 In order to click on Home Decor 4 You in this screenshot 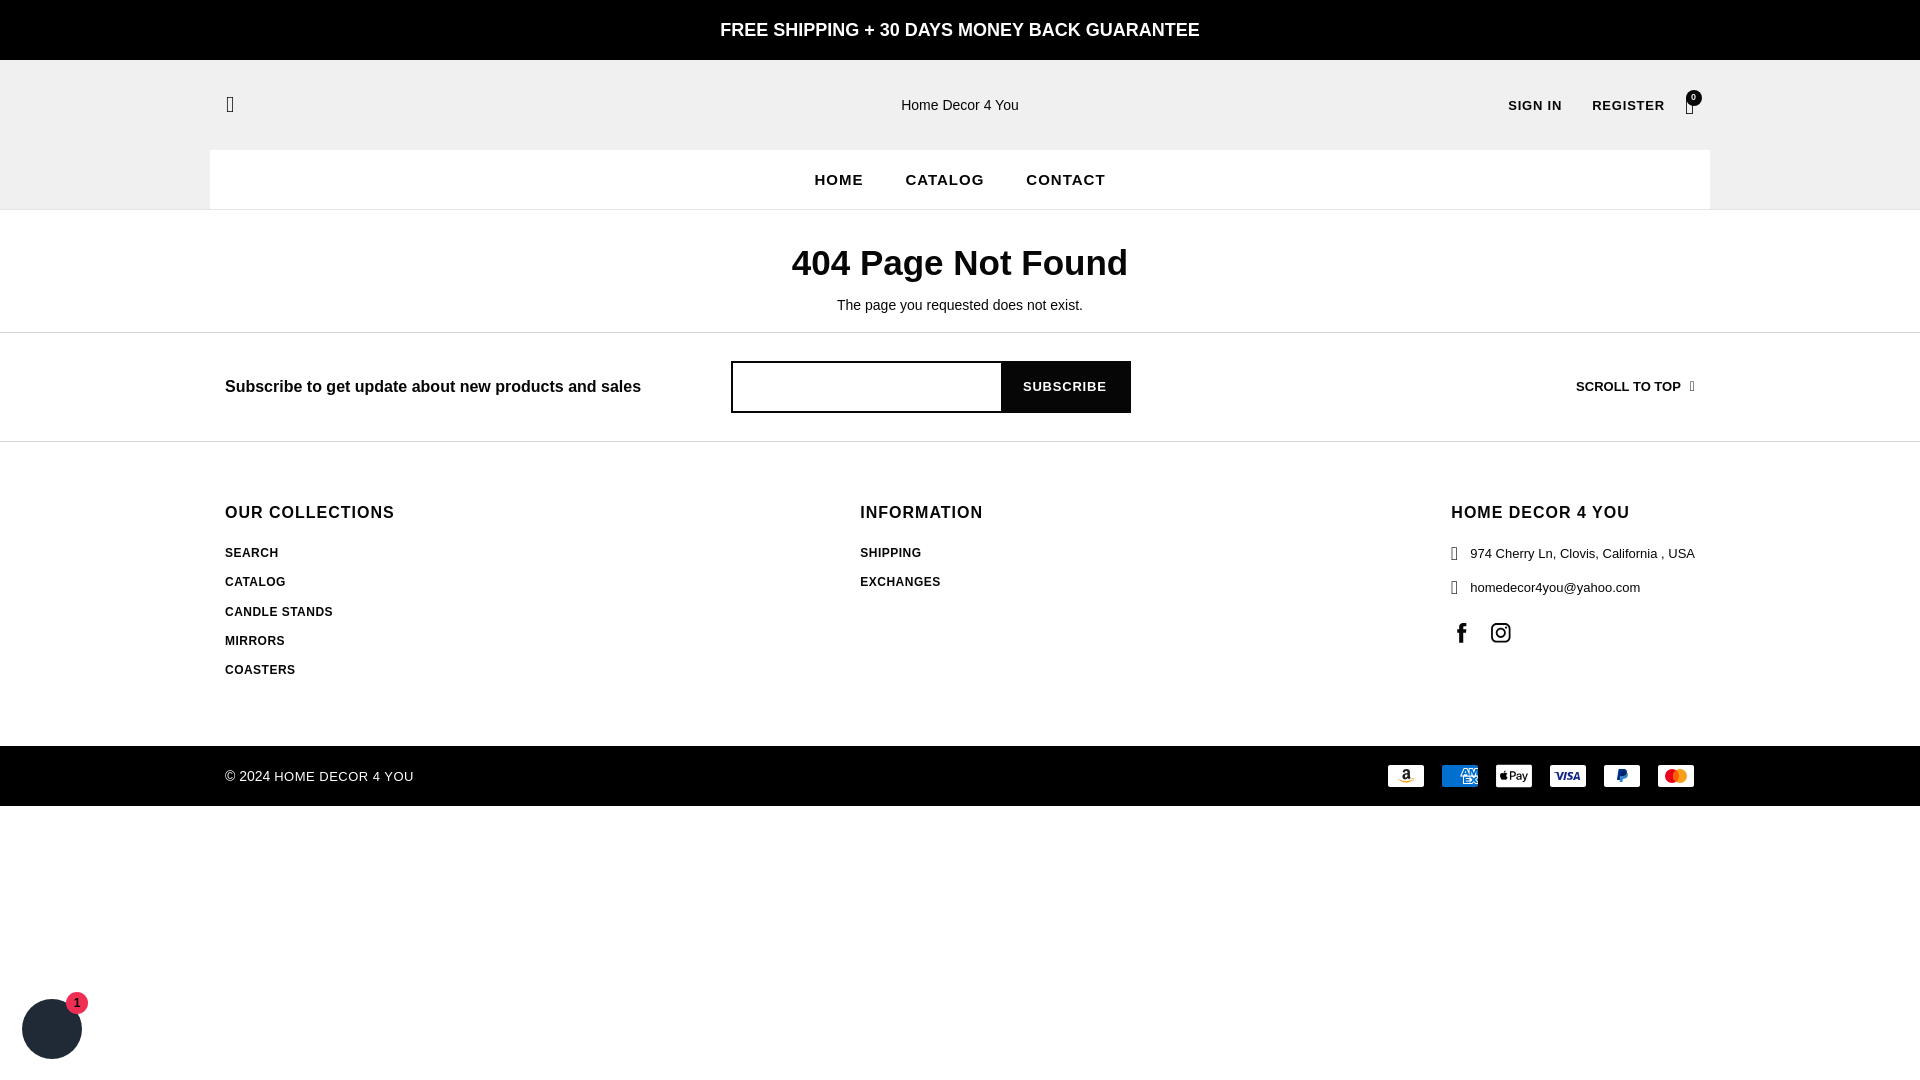, I will do `click(960, 105)`.